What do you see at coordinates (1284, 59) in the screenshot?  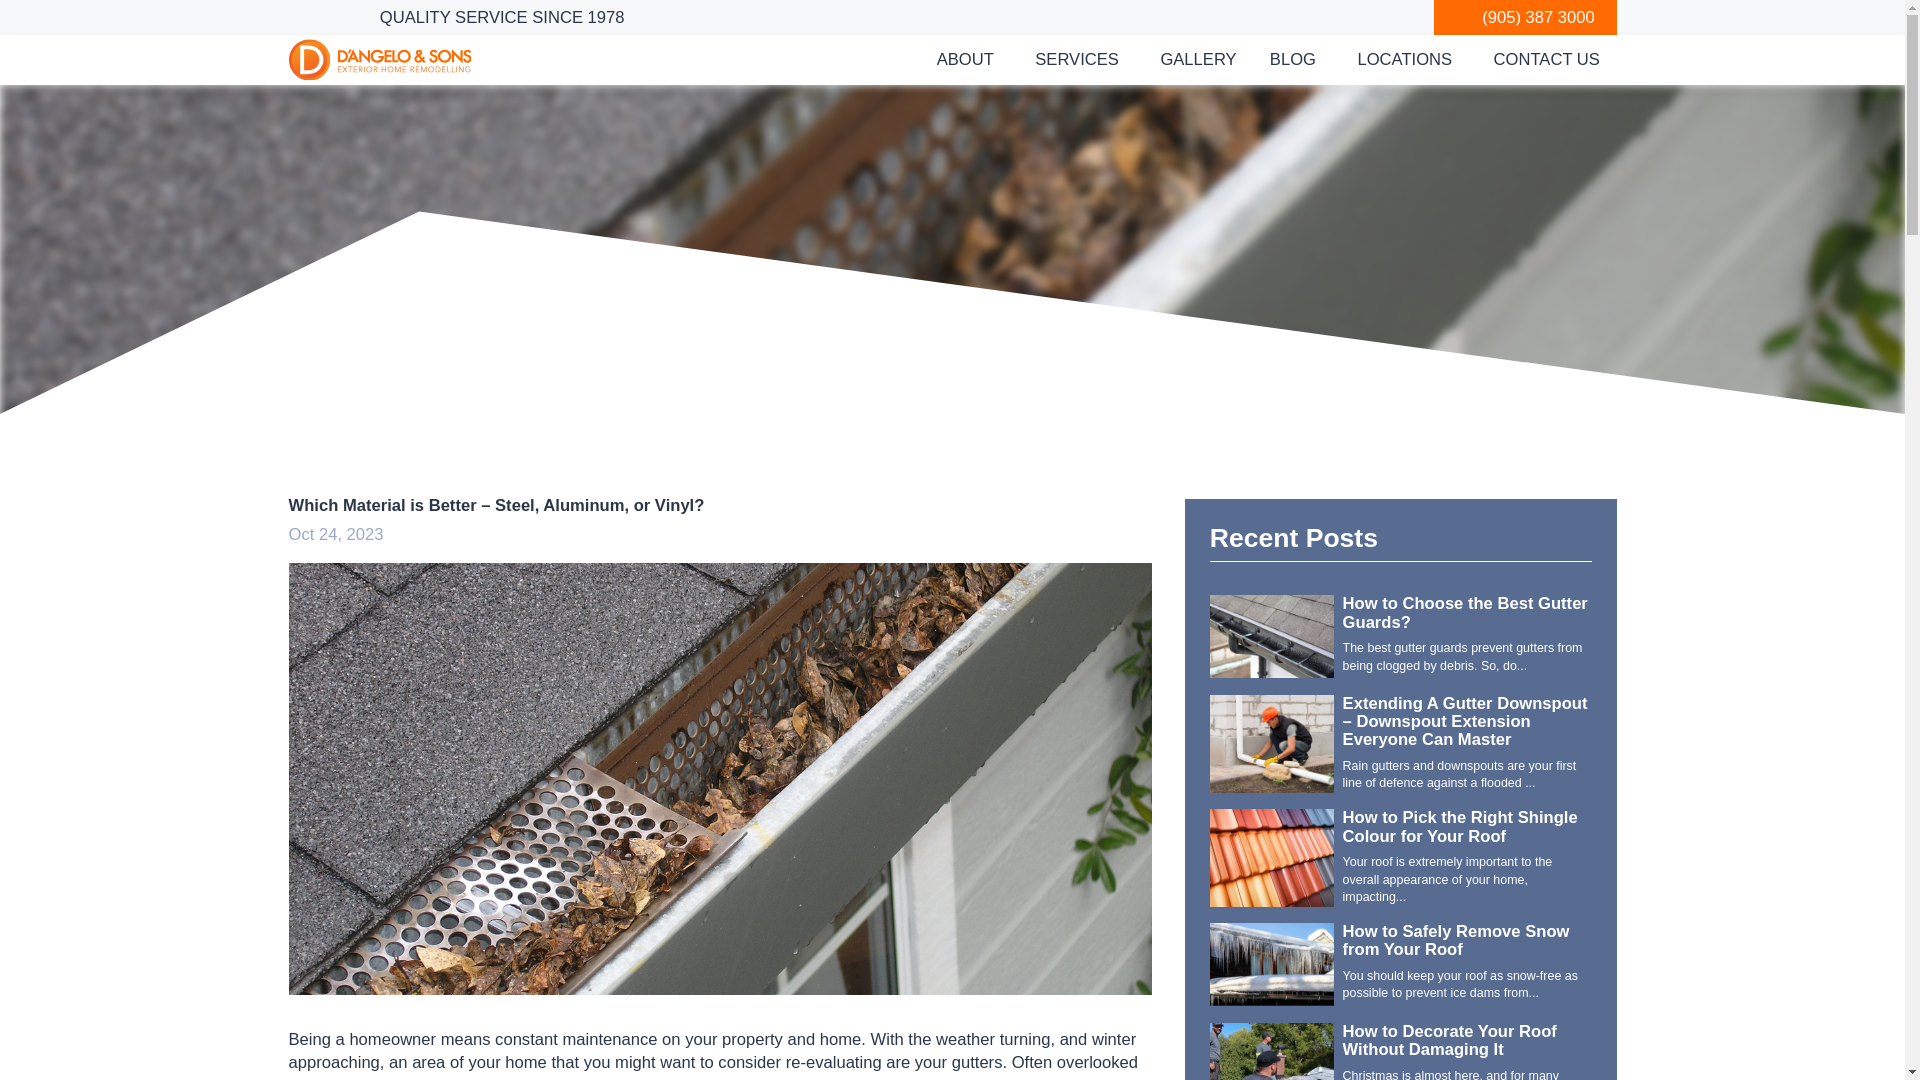 I see `BLOG` at bounding box center [1284, 59].